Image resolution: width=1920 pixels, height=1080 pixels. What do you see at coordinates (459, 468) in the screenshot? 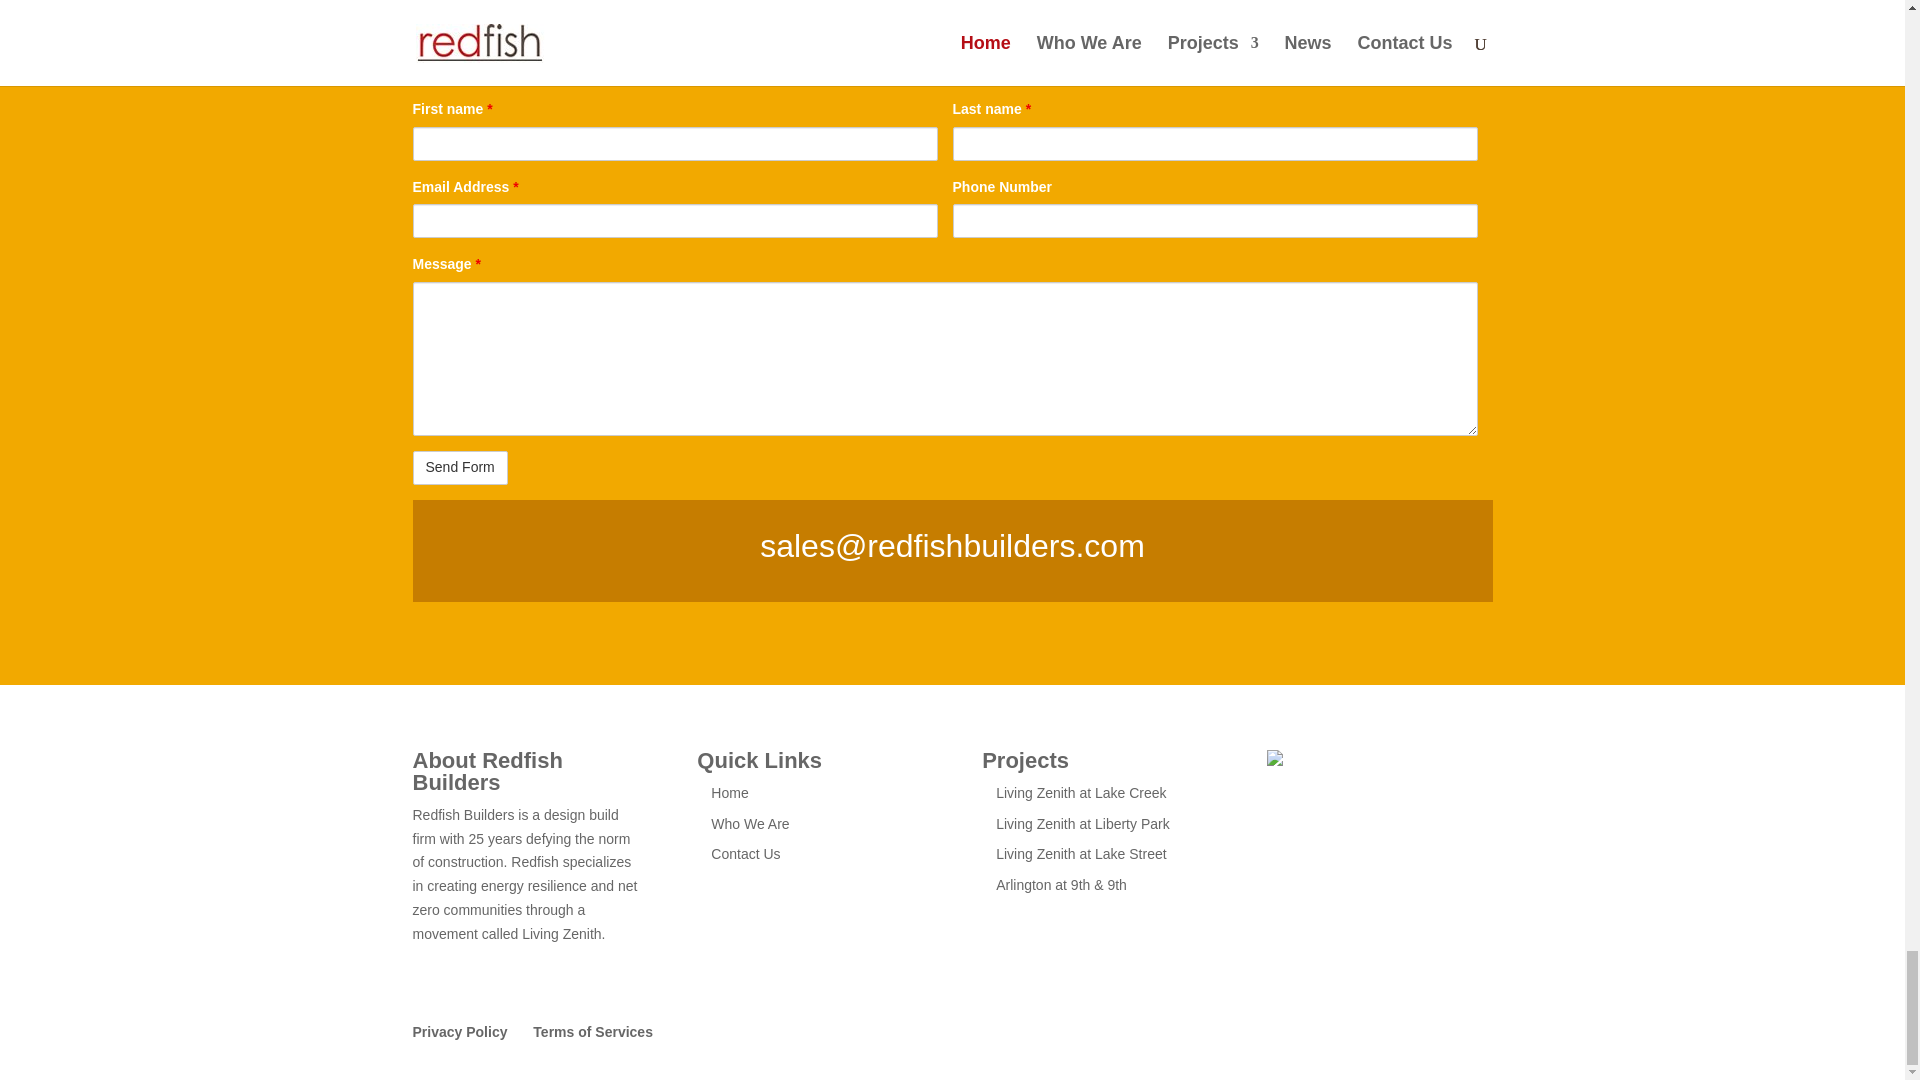
I see `Send Form` at bounding box center [459, 468].